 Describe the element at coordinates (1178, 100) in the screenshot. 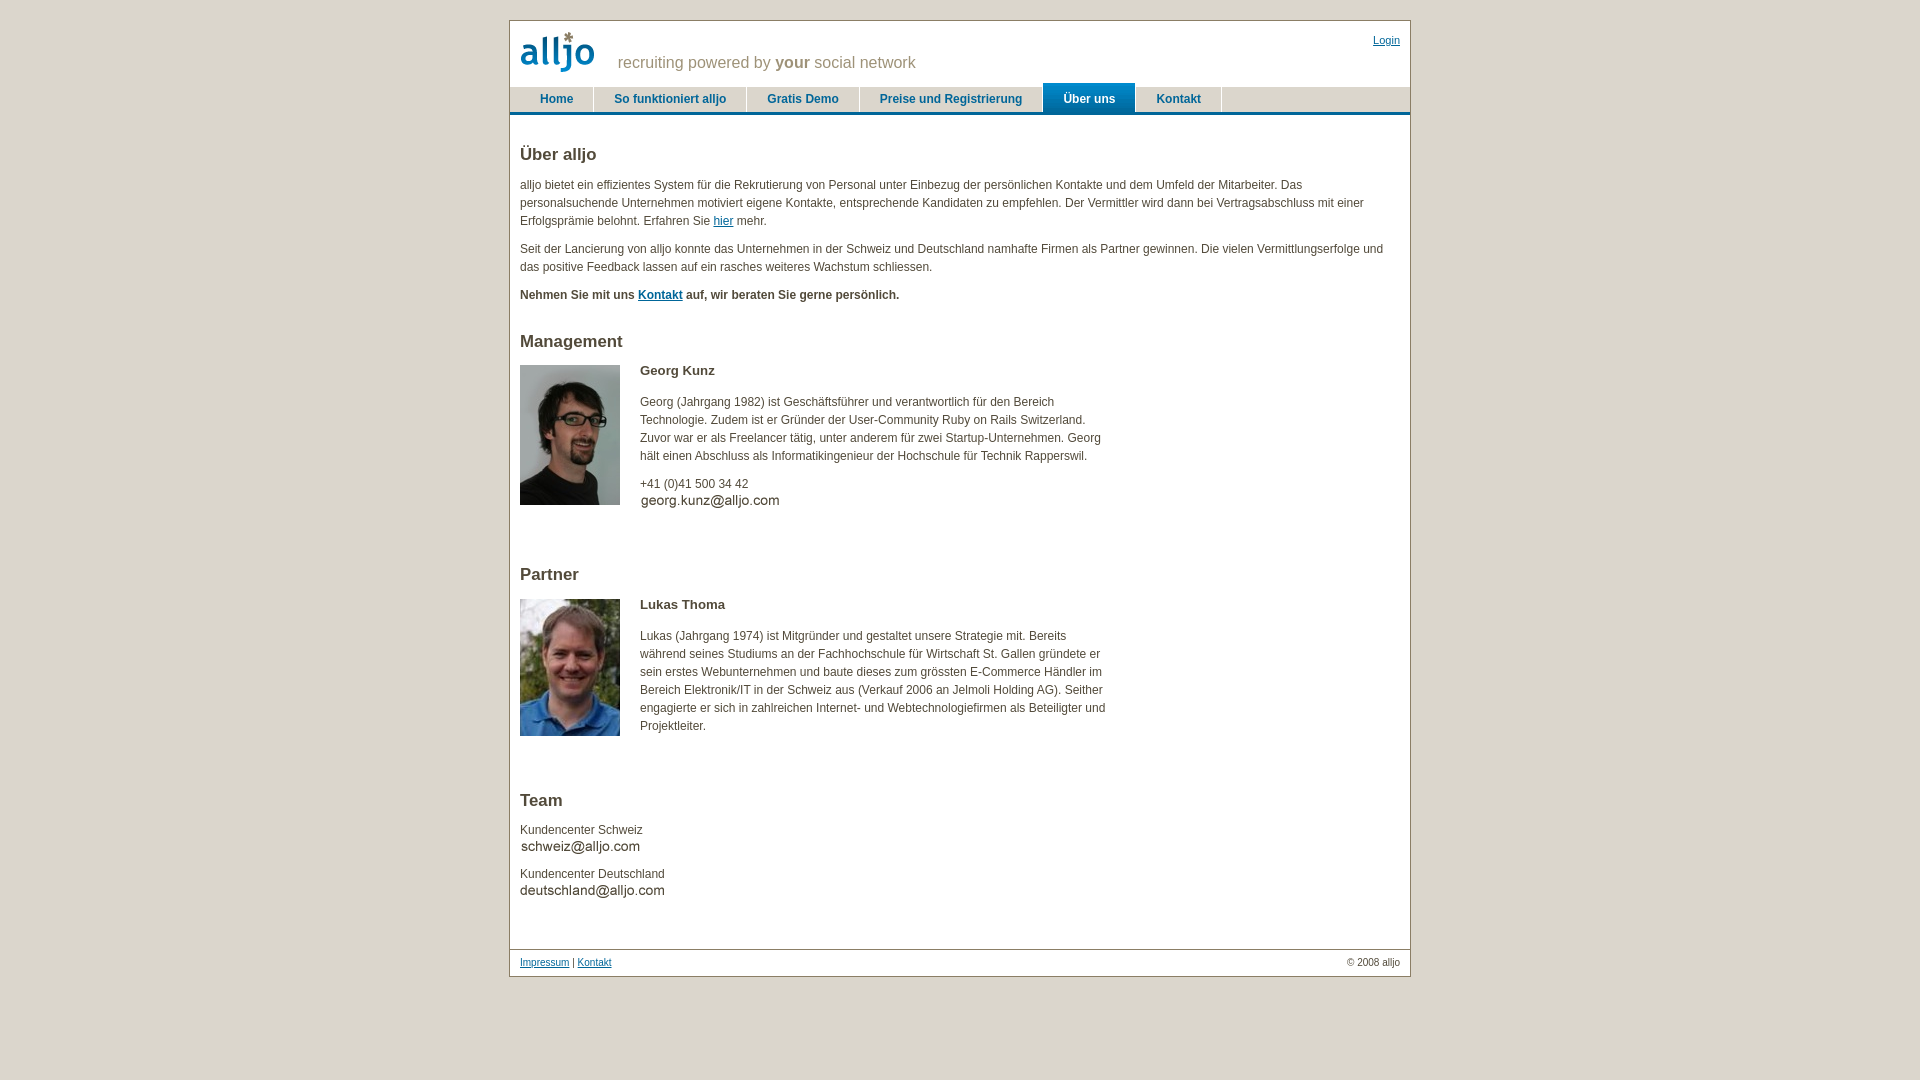

I see `Kontakt` at that location.